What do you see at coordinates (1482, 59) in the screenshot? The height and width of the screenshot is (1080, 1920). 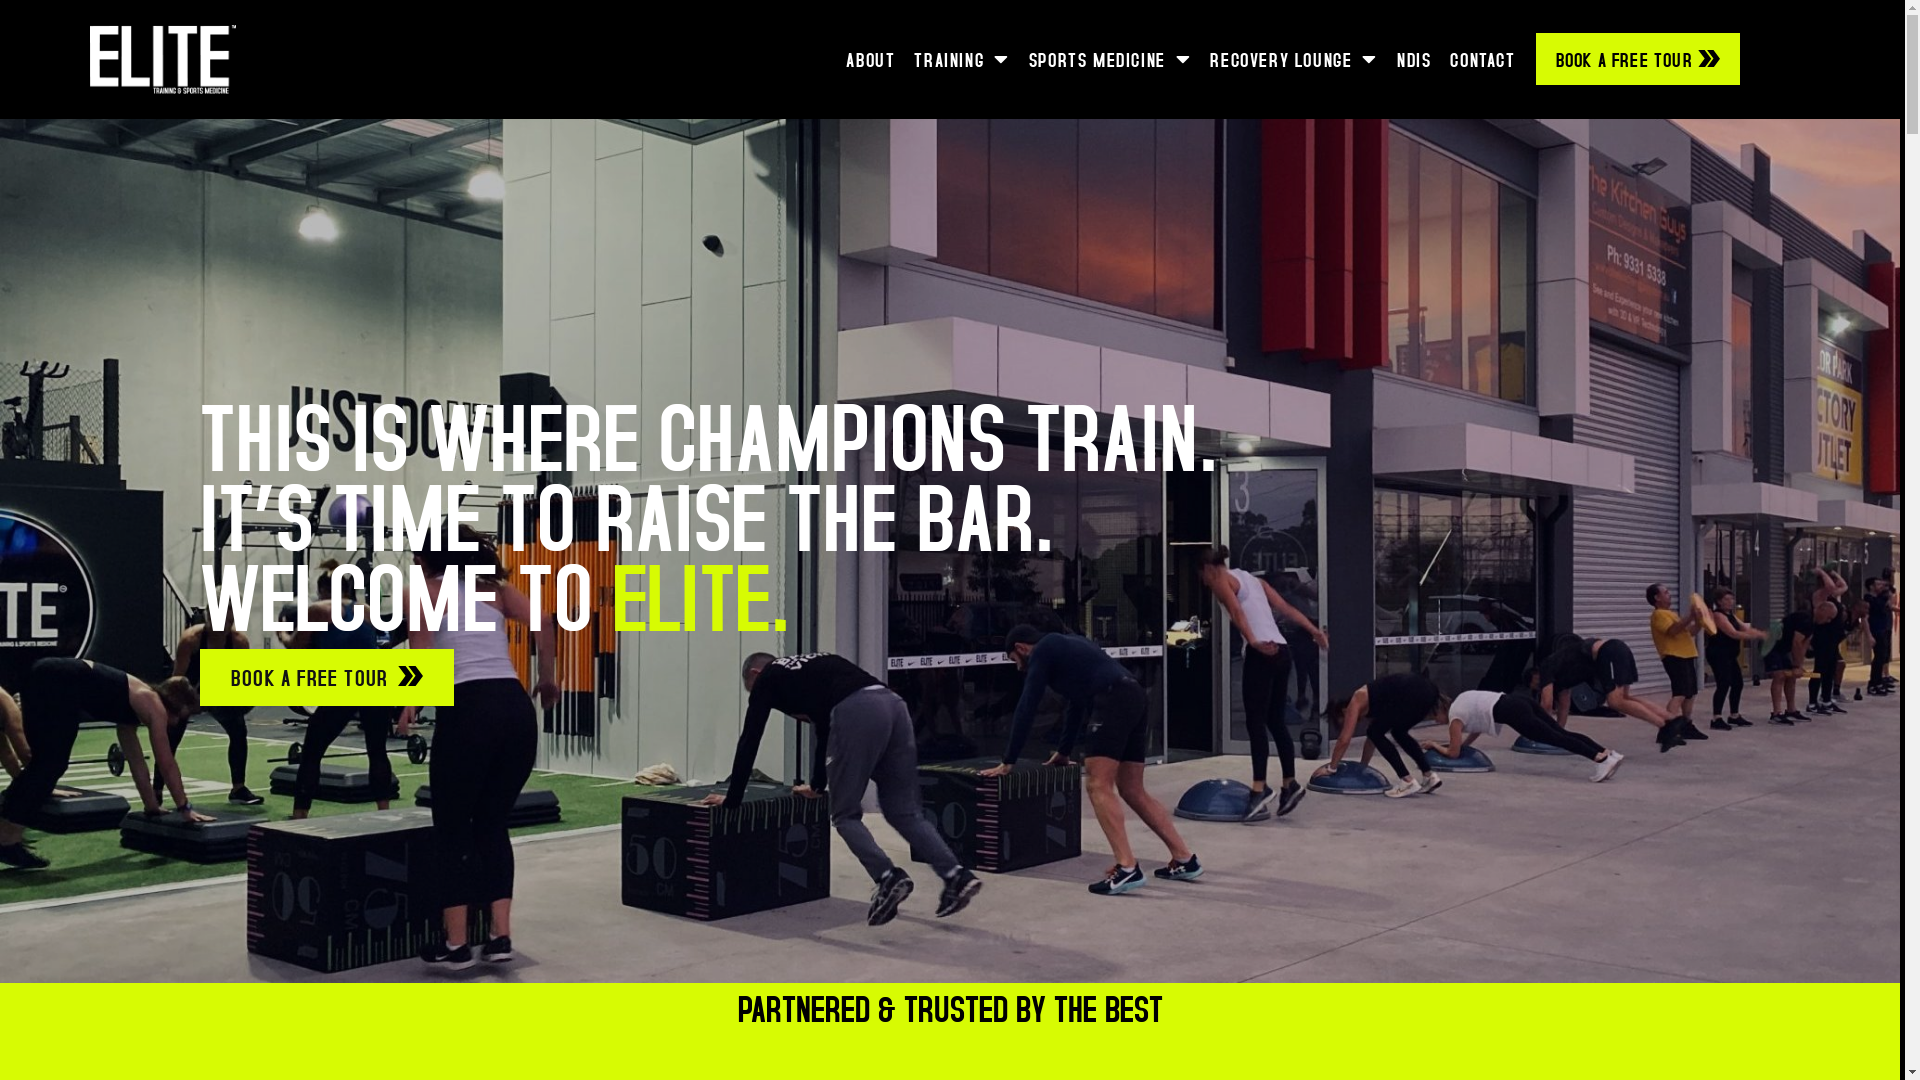 I see `CONTACT` at bounding box center [1482, 59].